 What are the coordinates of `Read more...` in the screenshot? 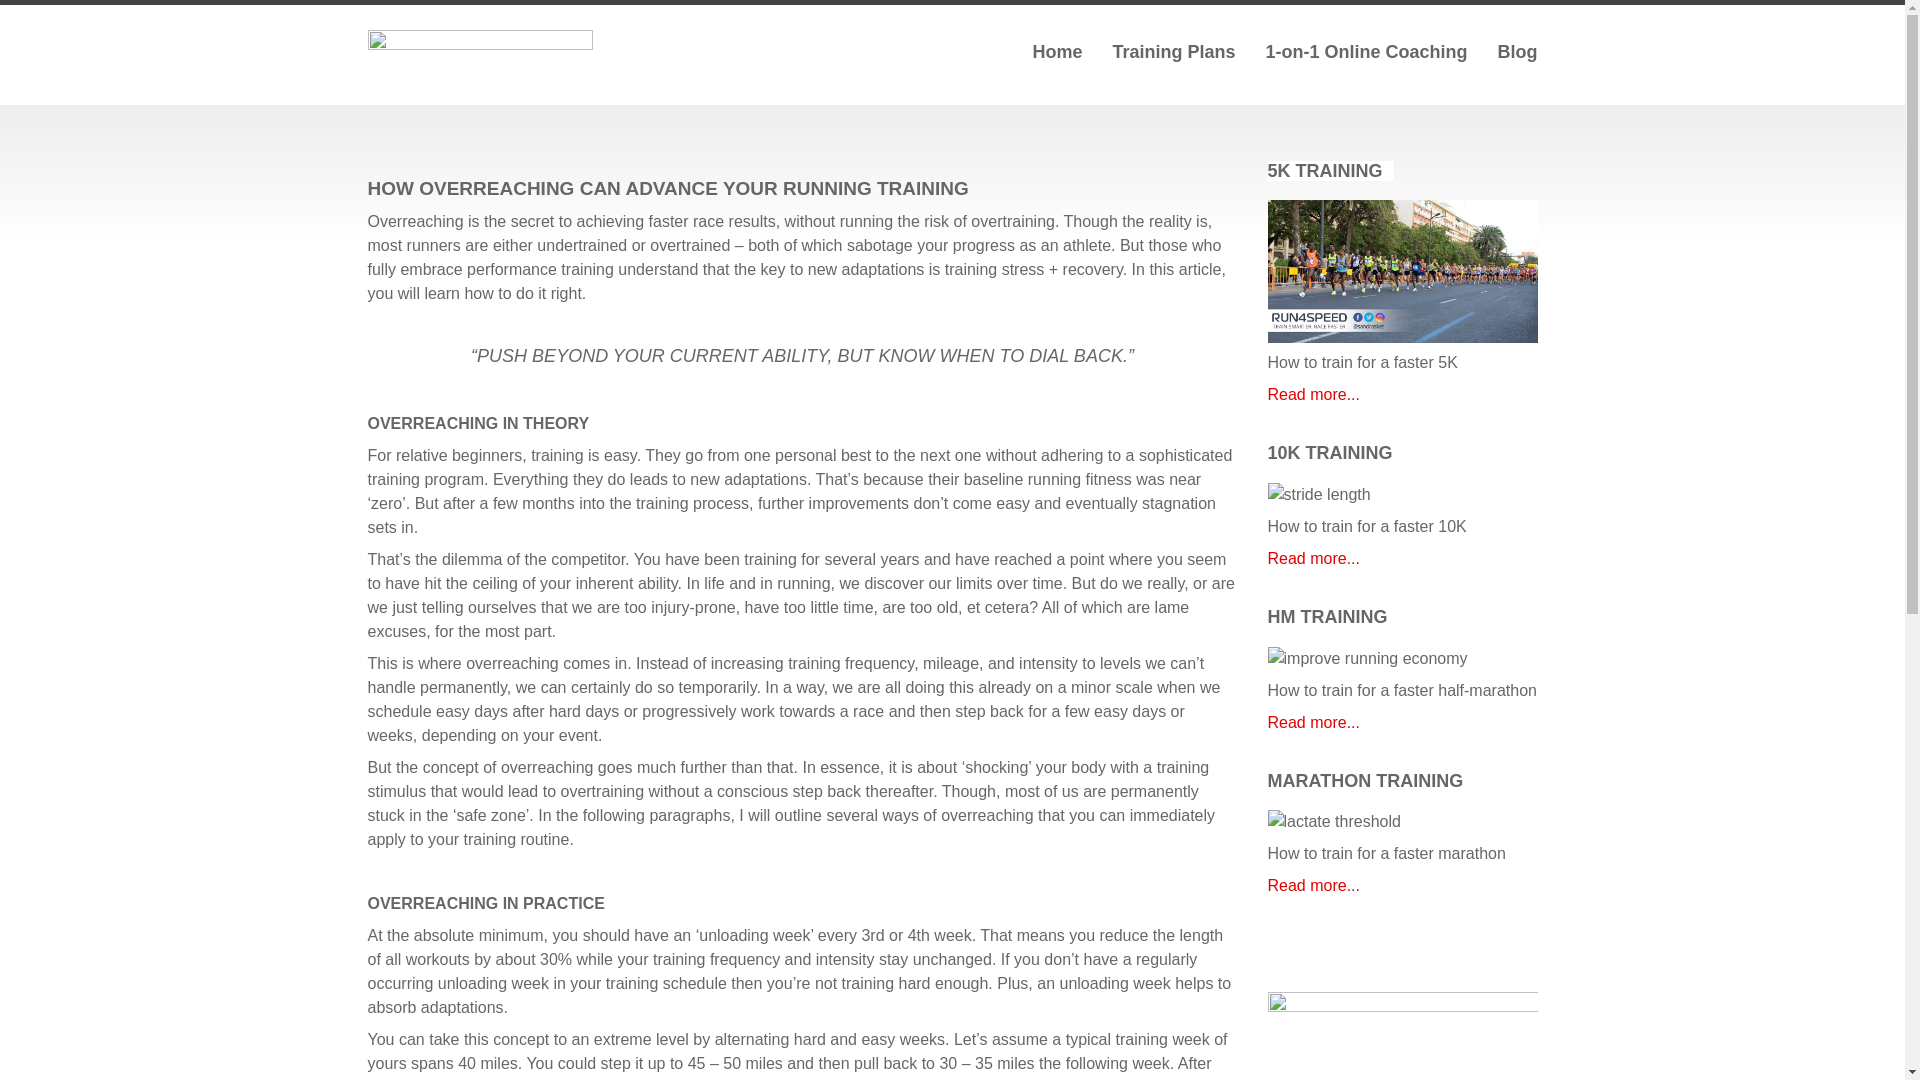 It's located at (1313, 558).